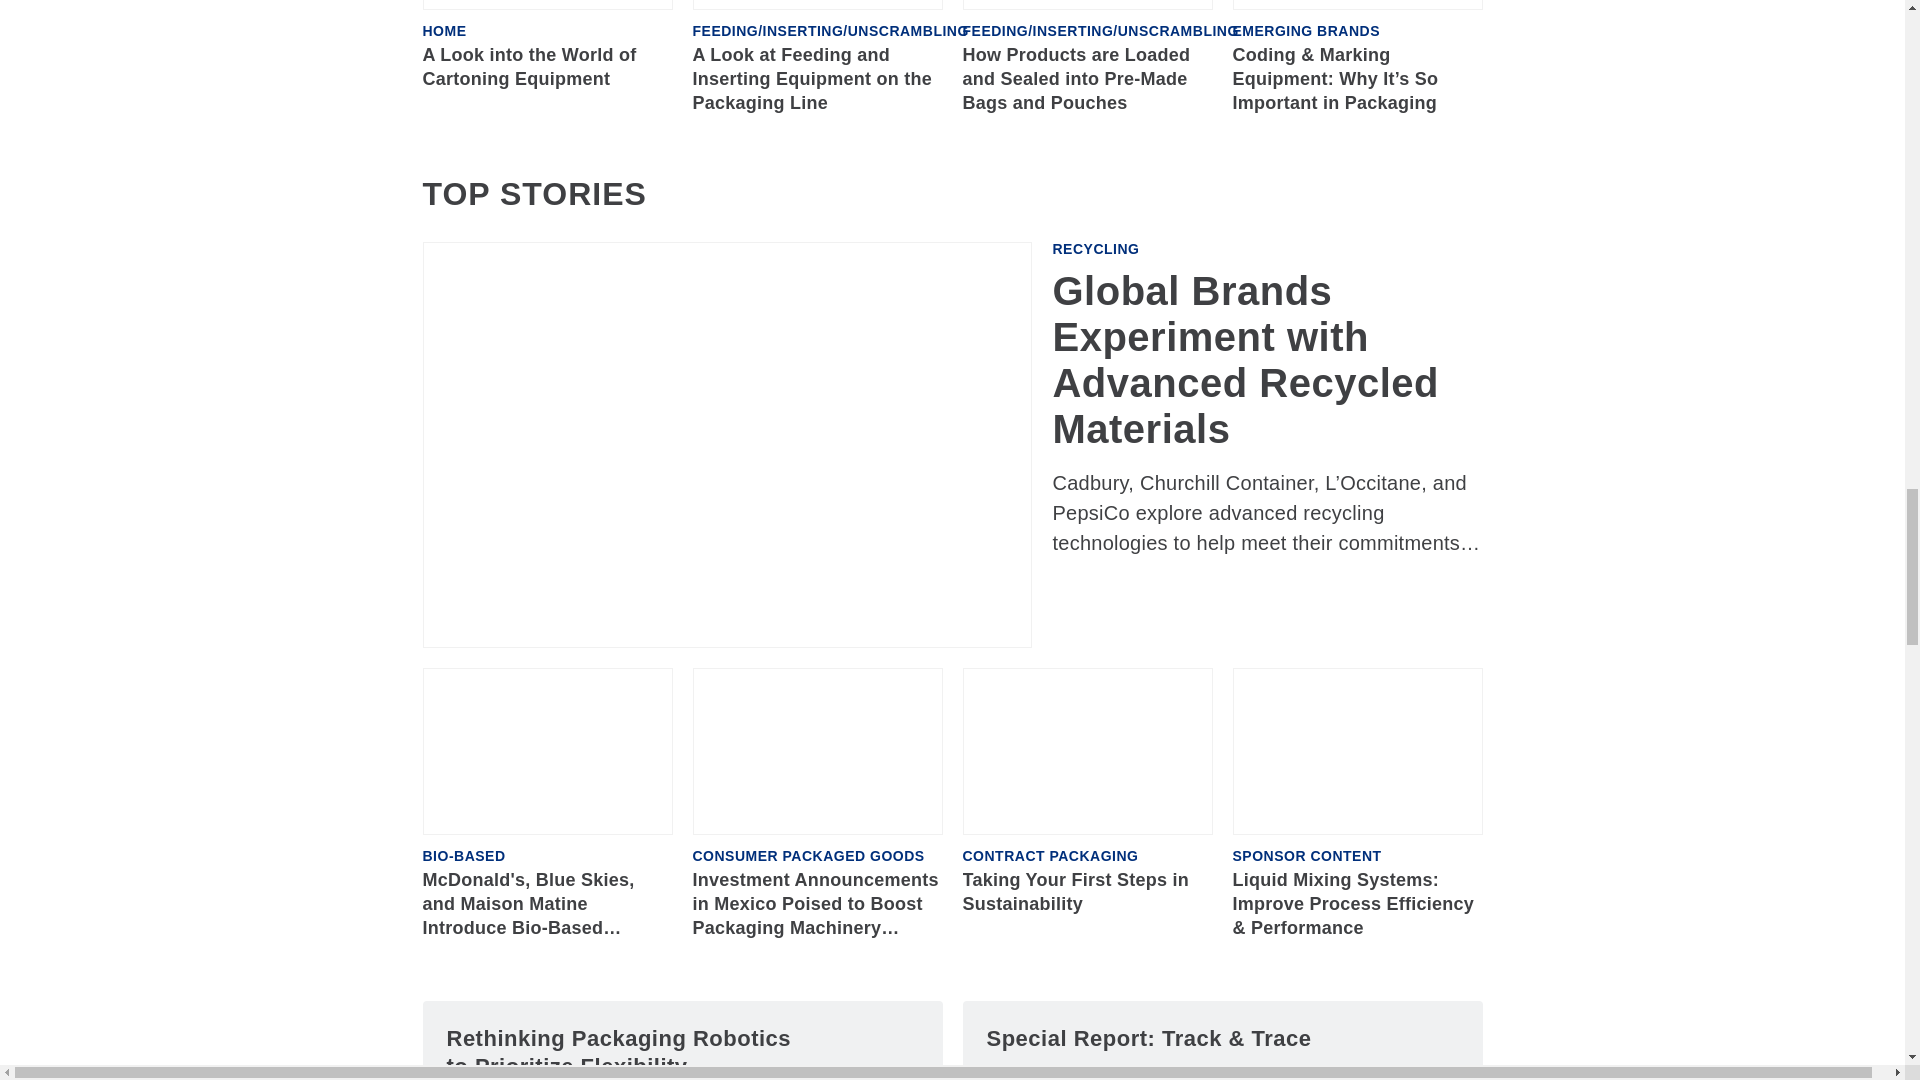  Describe the element at coordinates (1306, 30) in the screenshot. I see `Emerging Brands` at that location.